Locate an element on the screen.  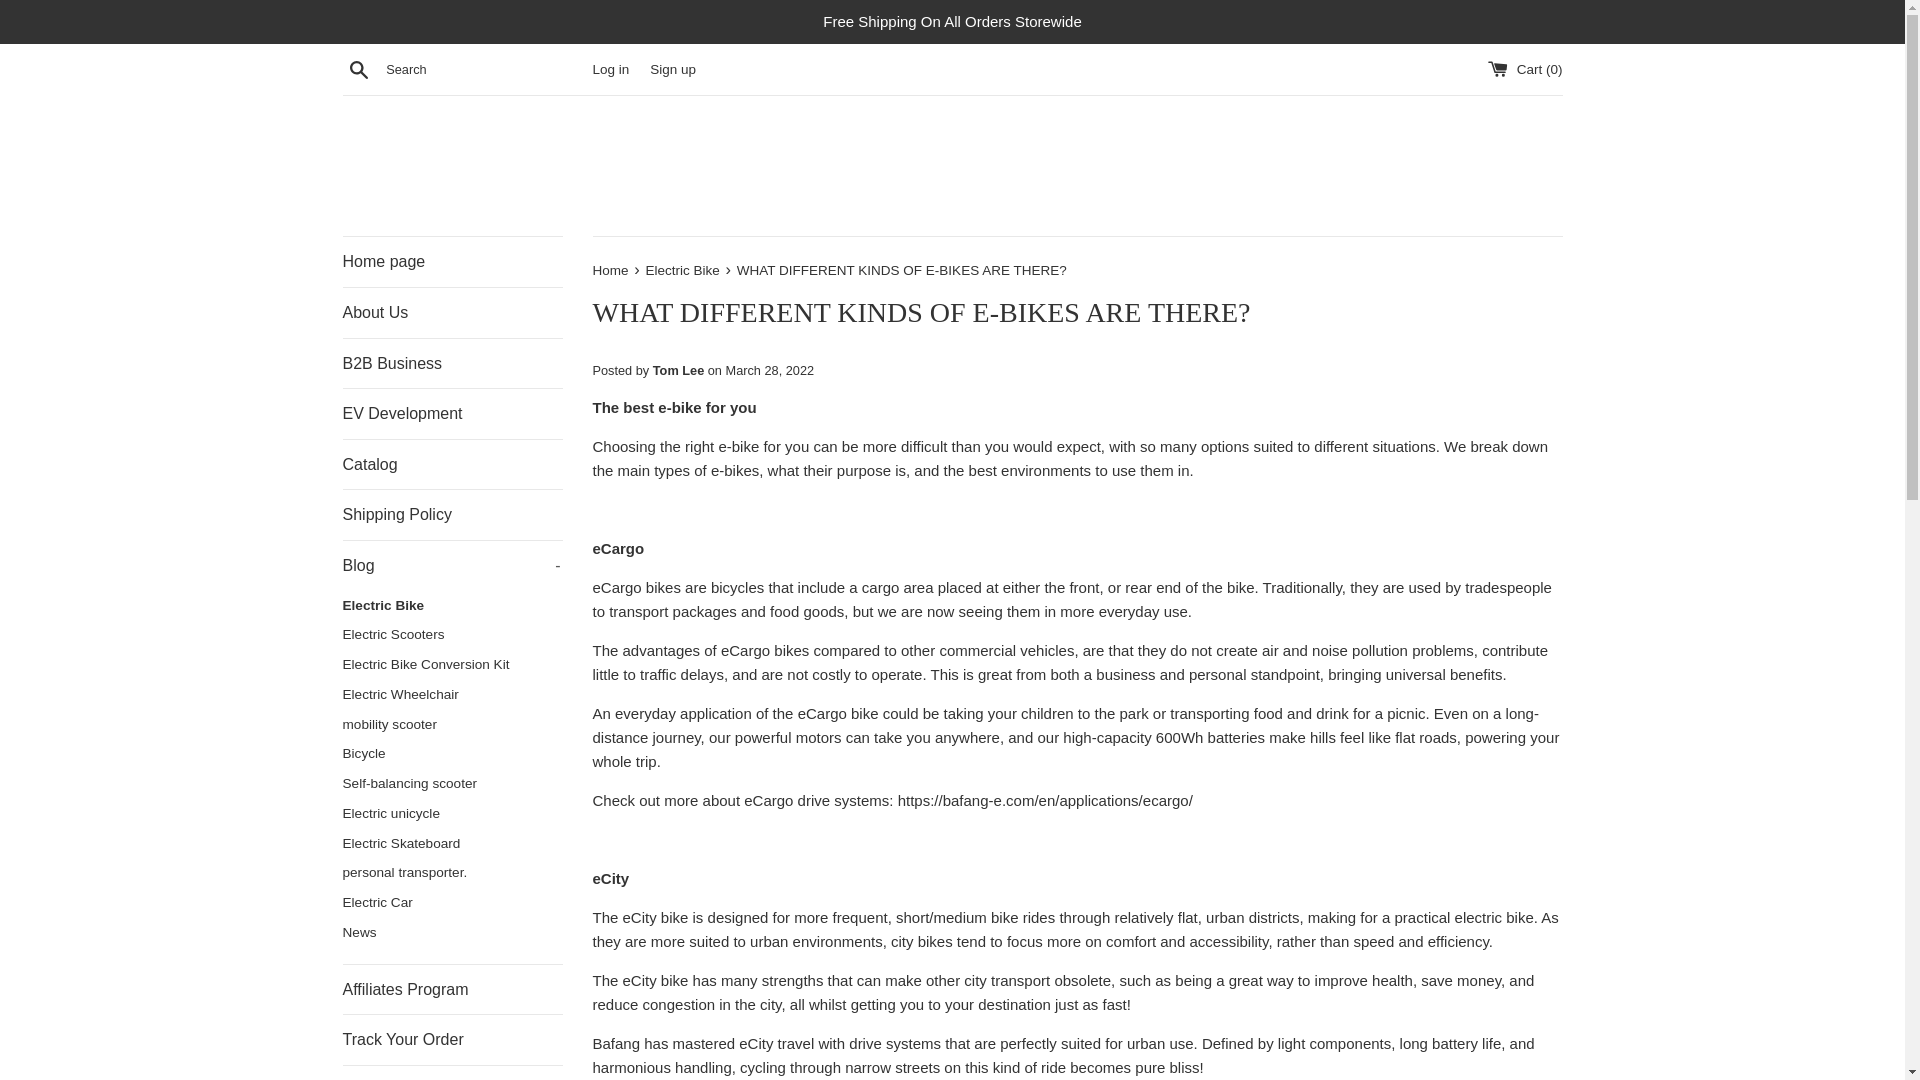
Electric Wheelchair is located at coordinates (452, 694).